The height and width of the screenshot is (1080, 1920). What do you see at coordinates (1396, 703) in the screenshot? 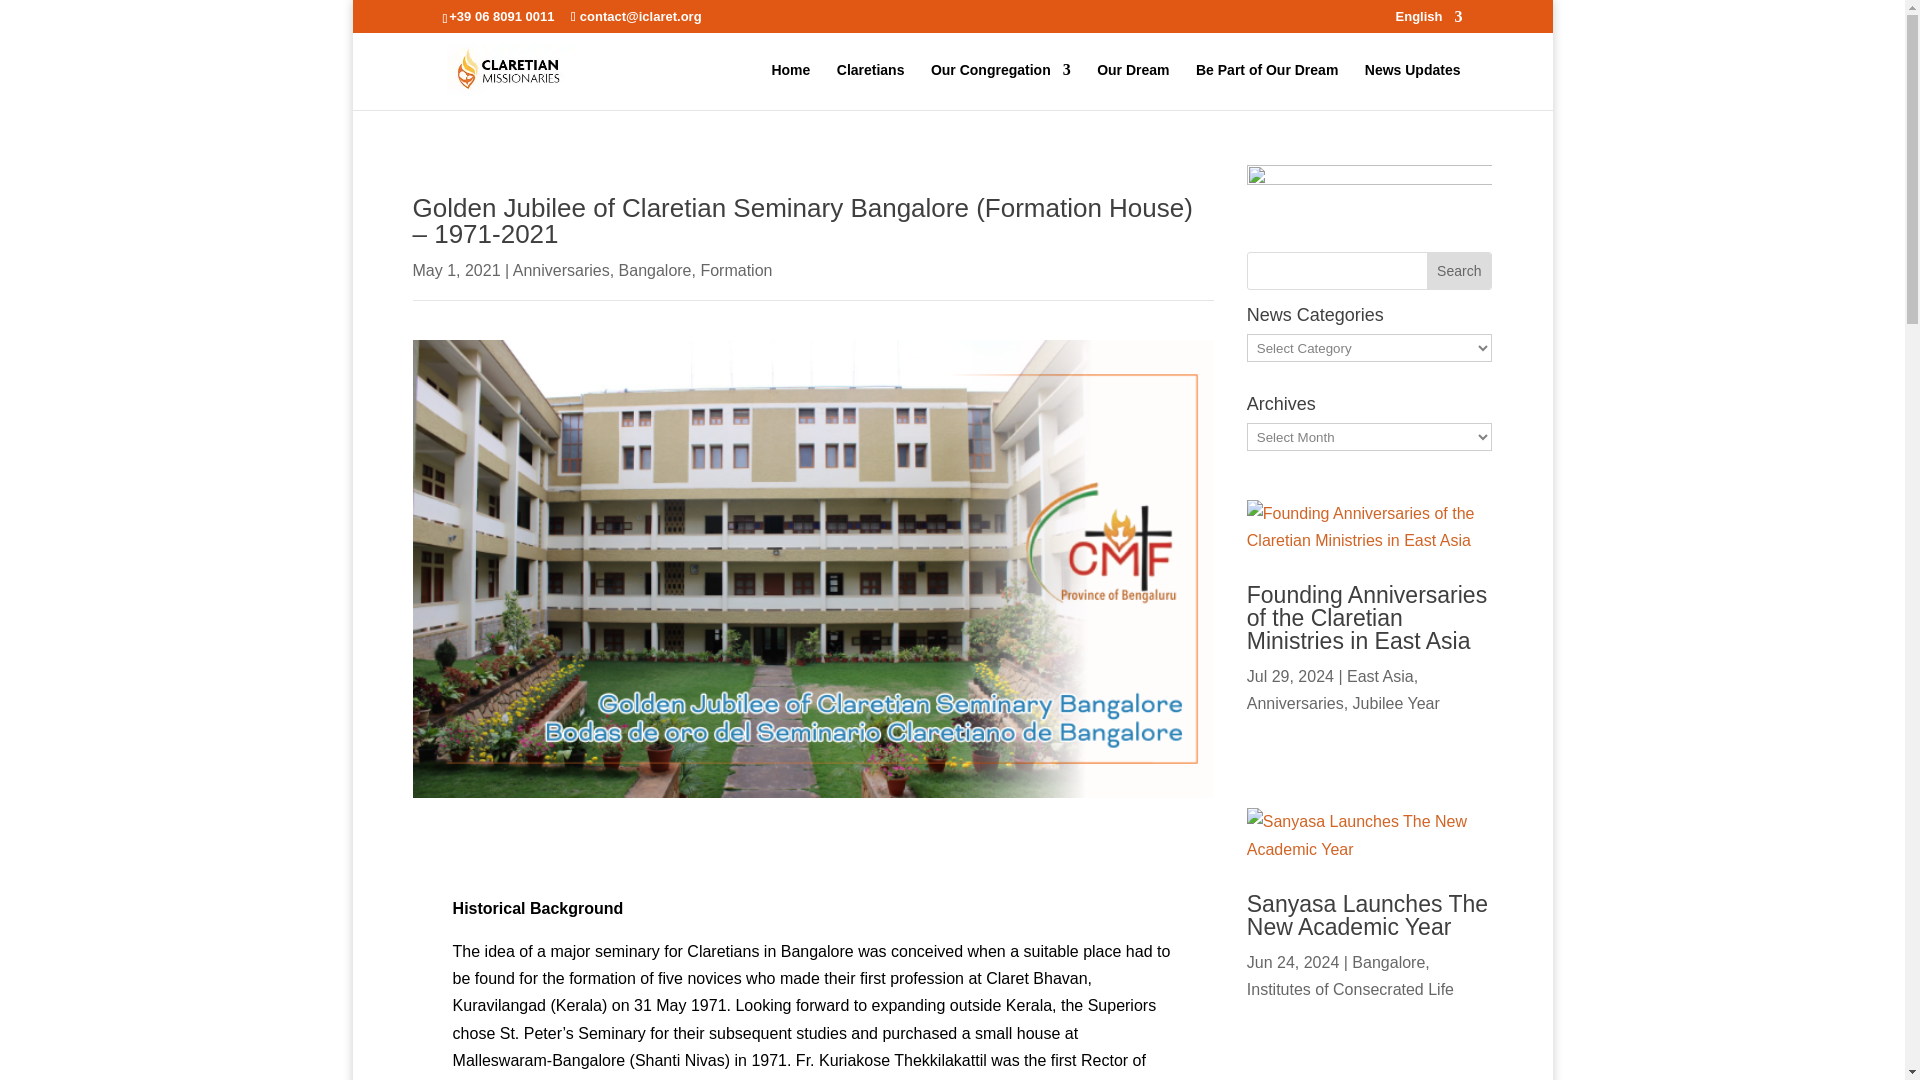
I see `Jubilee Year` at bounding box center [1396, 703].